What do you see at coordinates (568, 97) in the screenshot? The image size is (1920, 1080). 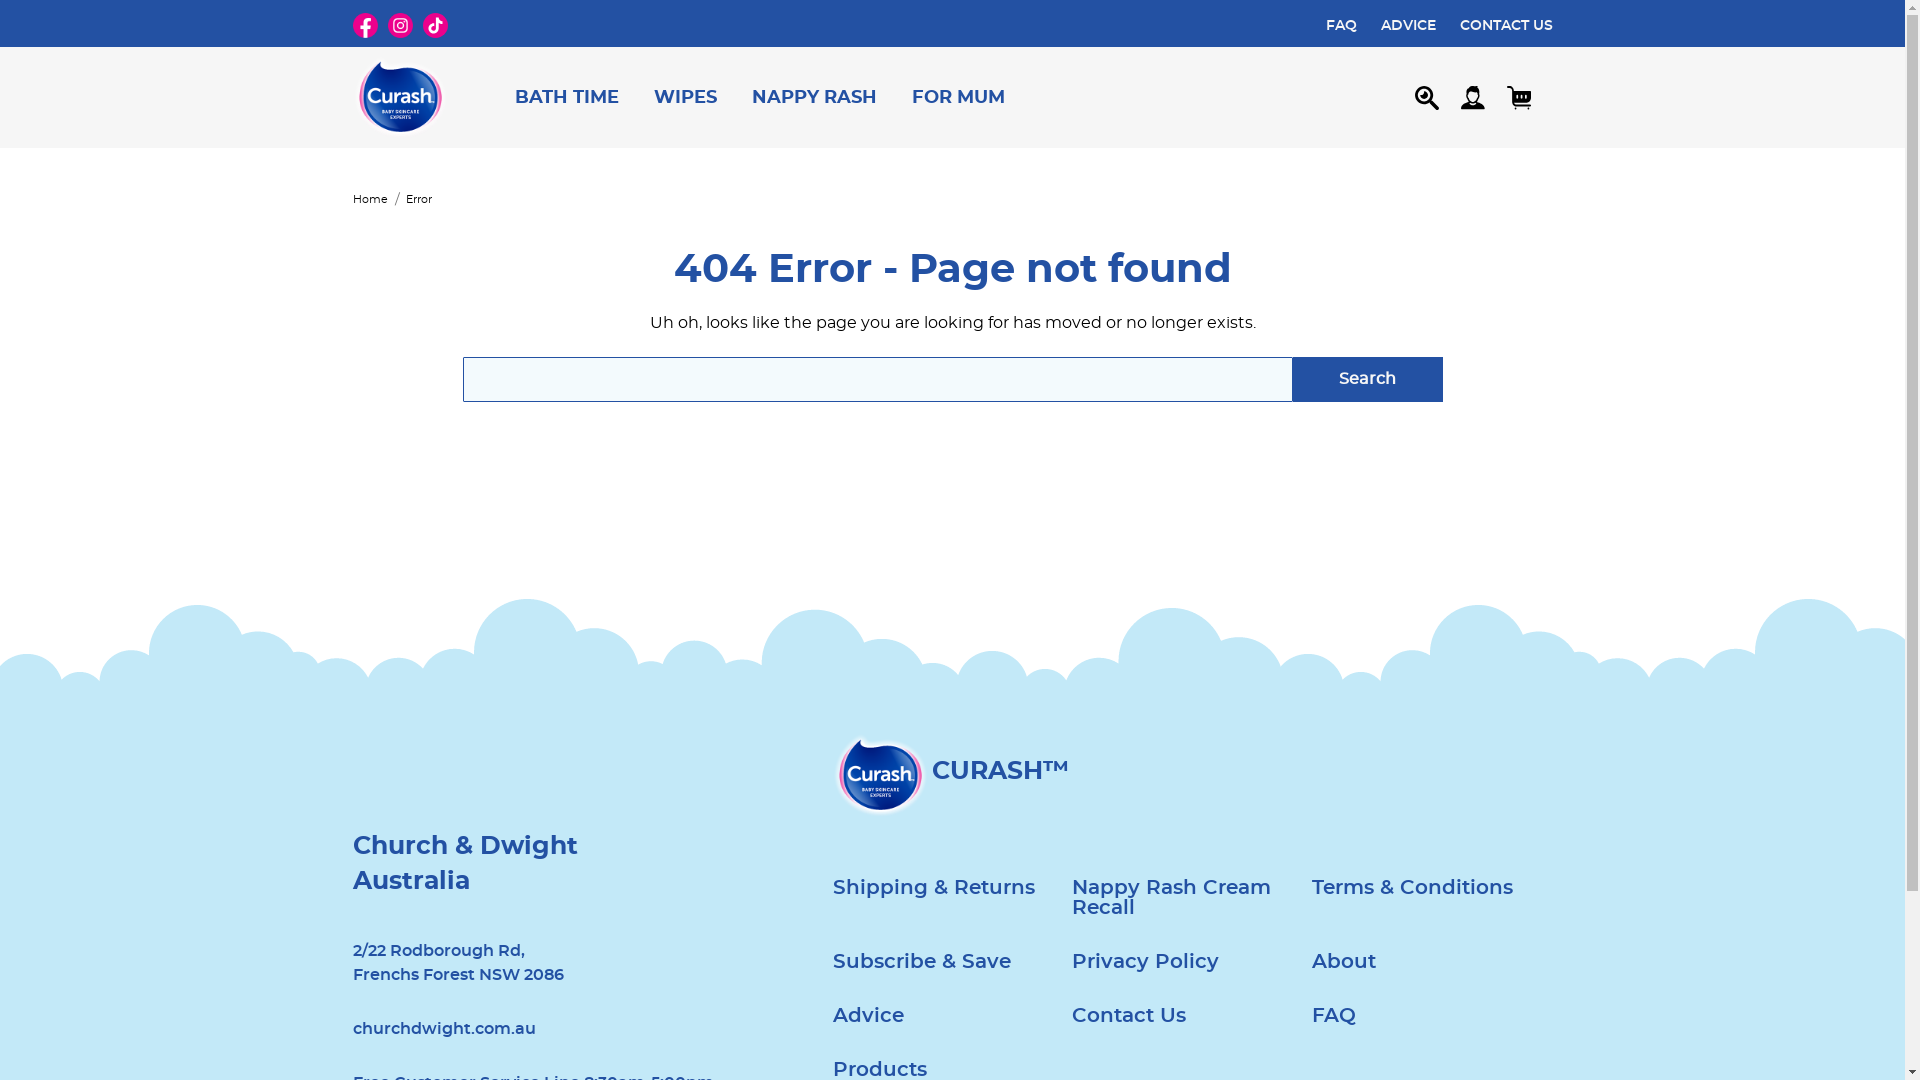 I see `BATH TIME` at bounding box center [568, 97].